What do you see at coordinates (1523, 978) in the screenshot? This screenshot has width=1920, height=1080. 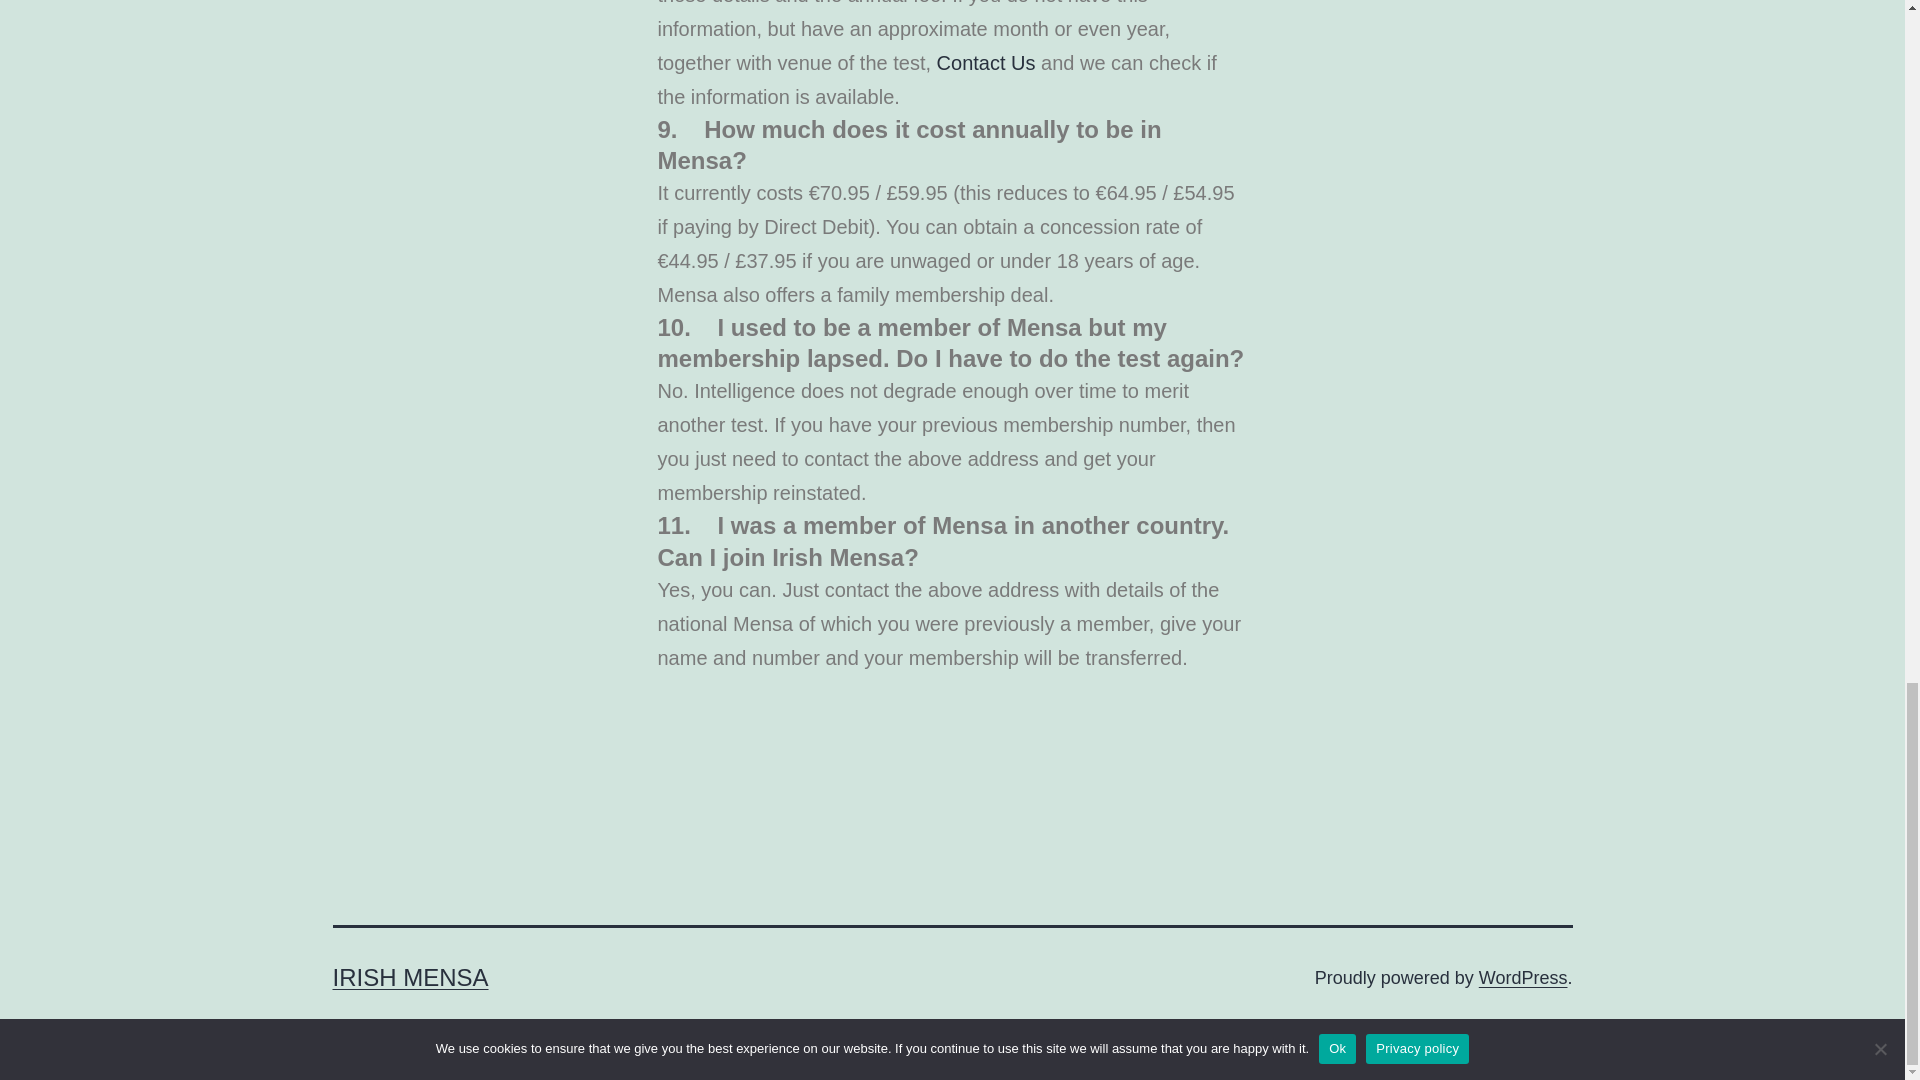 I see `WordPress` at bounding box center [1523, 978].